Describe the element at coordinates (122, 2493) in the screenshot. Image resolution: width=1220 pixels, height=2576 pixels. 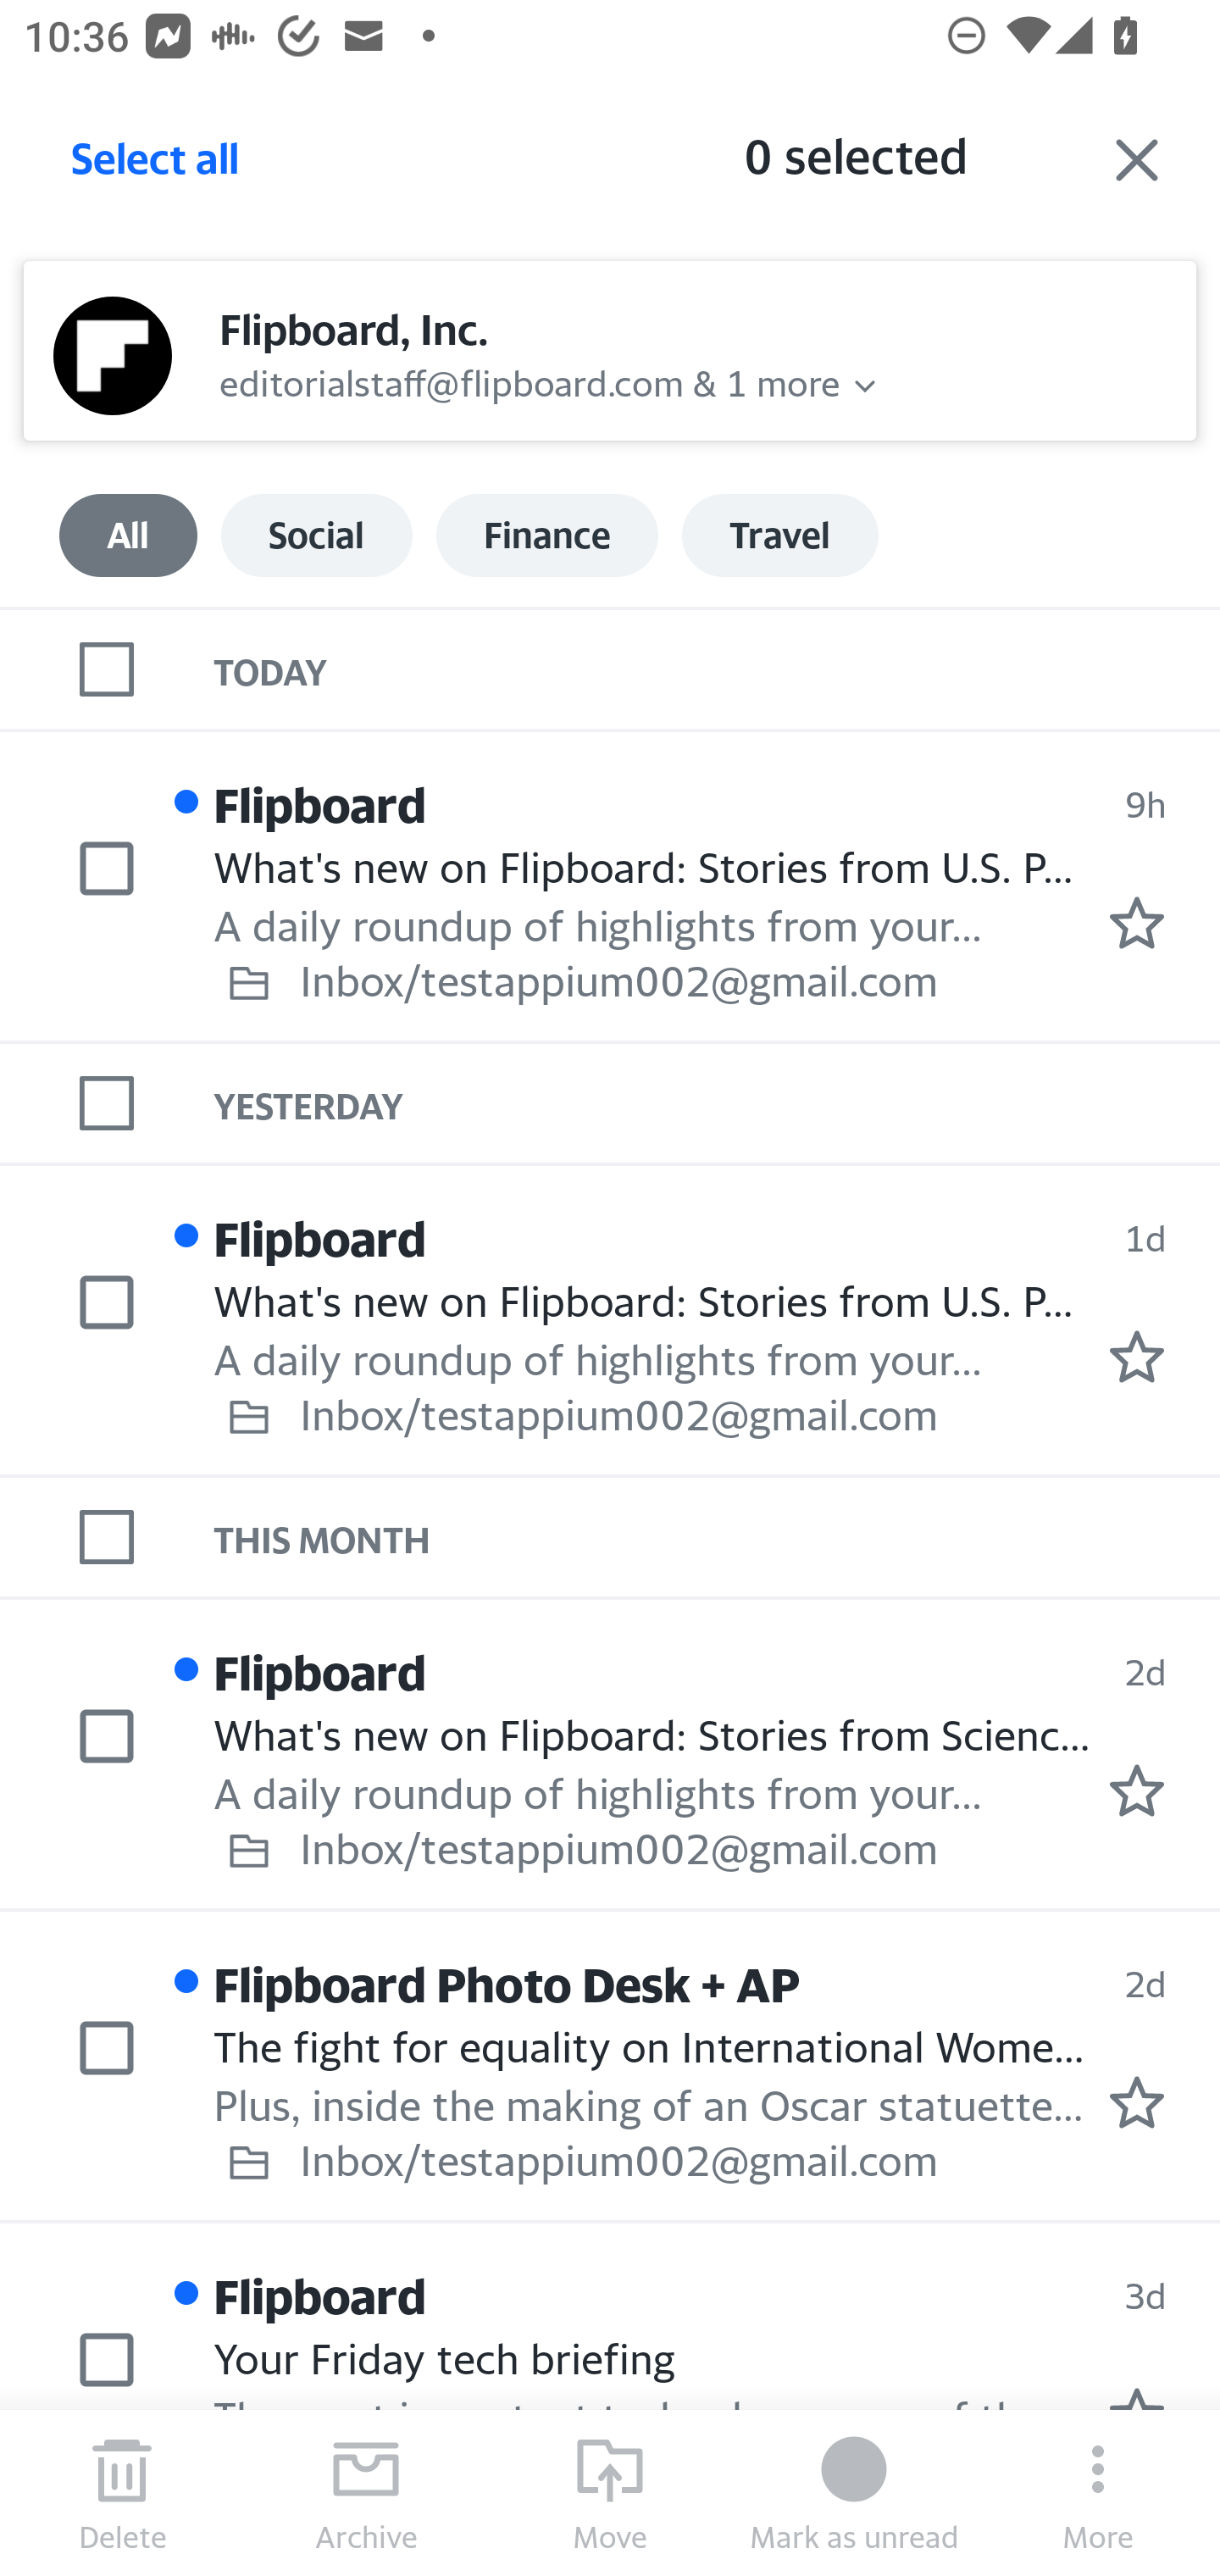
I see `Delete` at that location.